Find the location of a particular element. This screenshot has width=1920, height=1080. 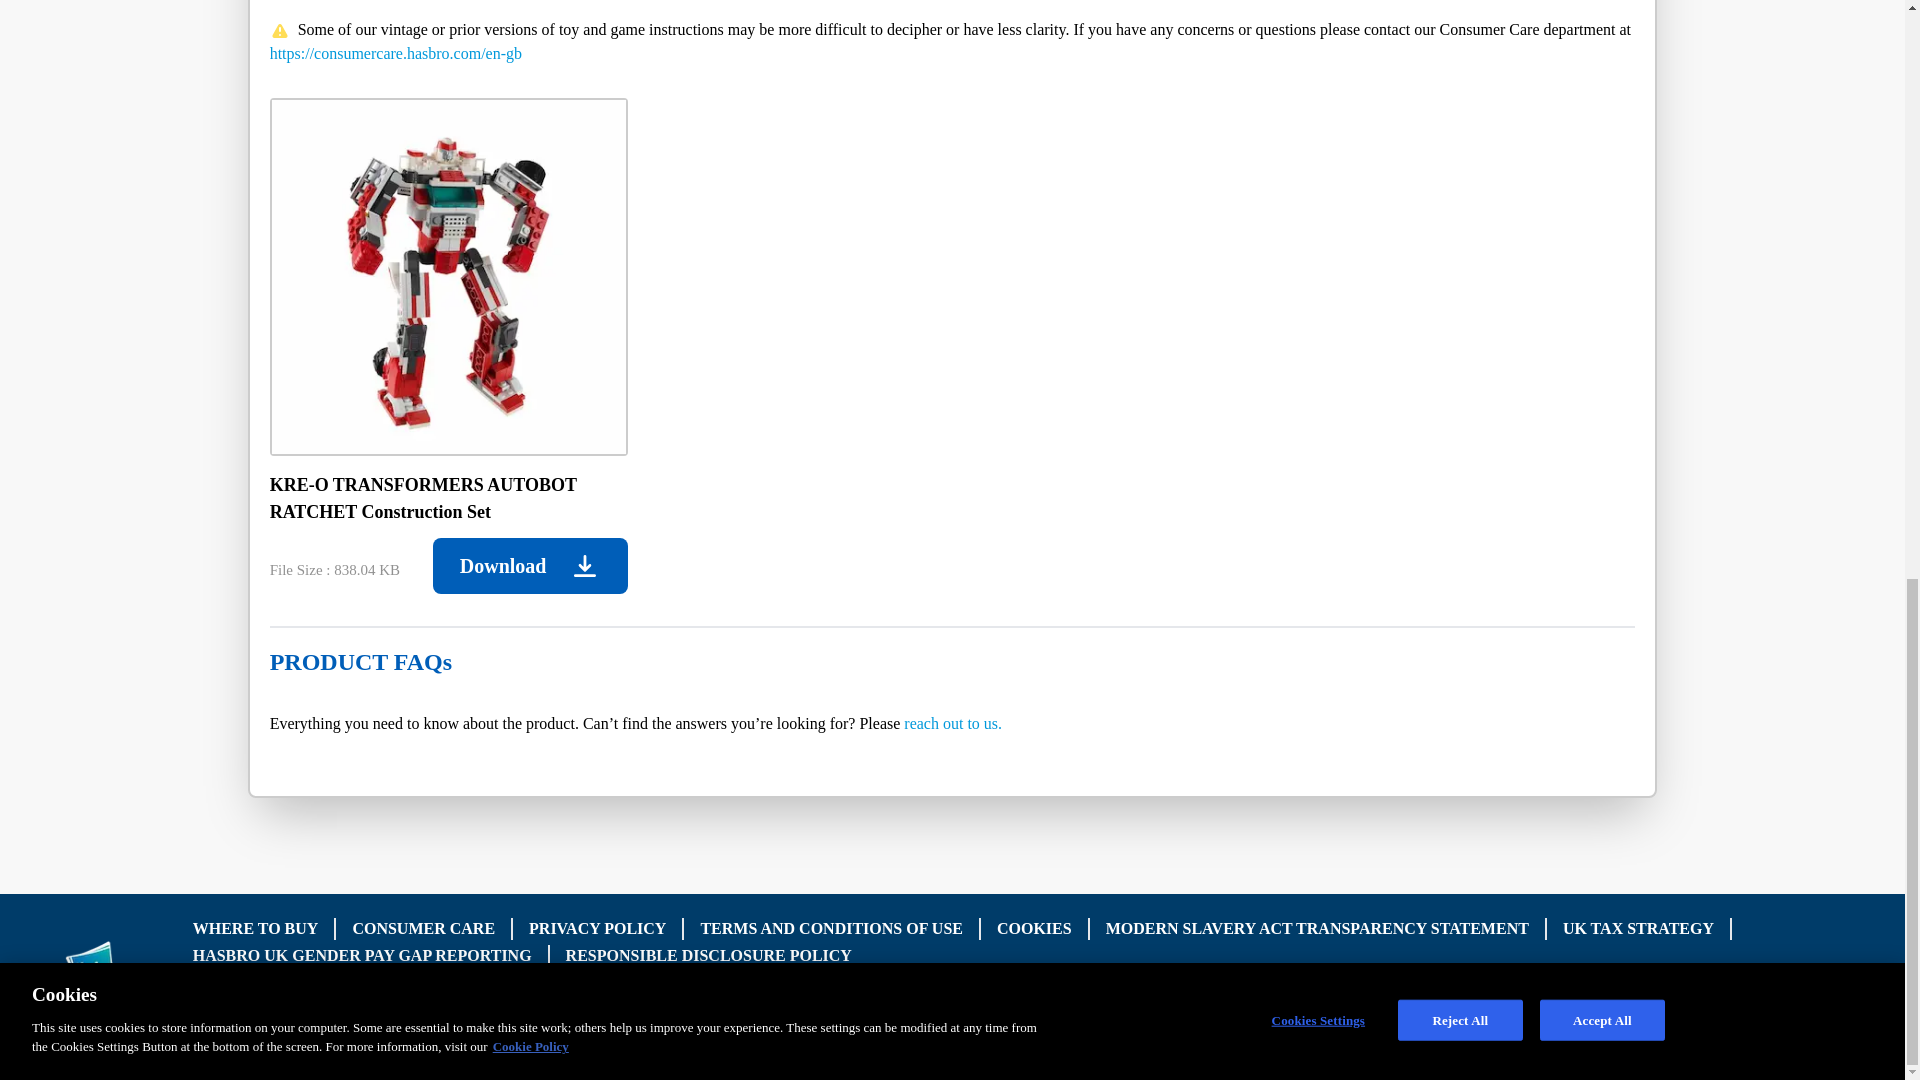

PRIVACY POLICY is located at coordinates (598, 928).